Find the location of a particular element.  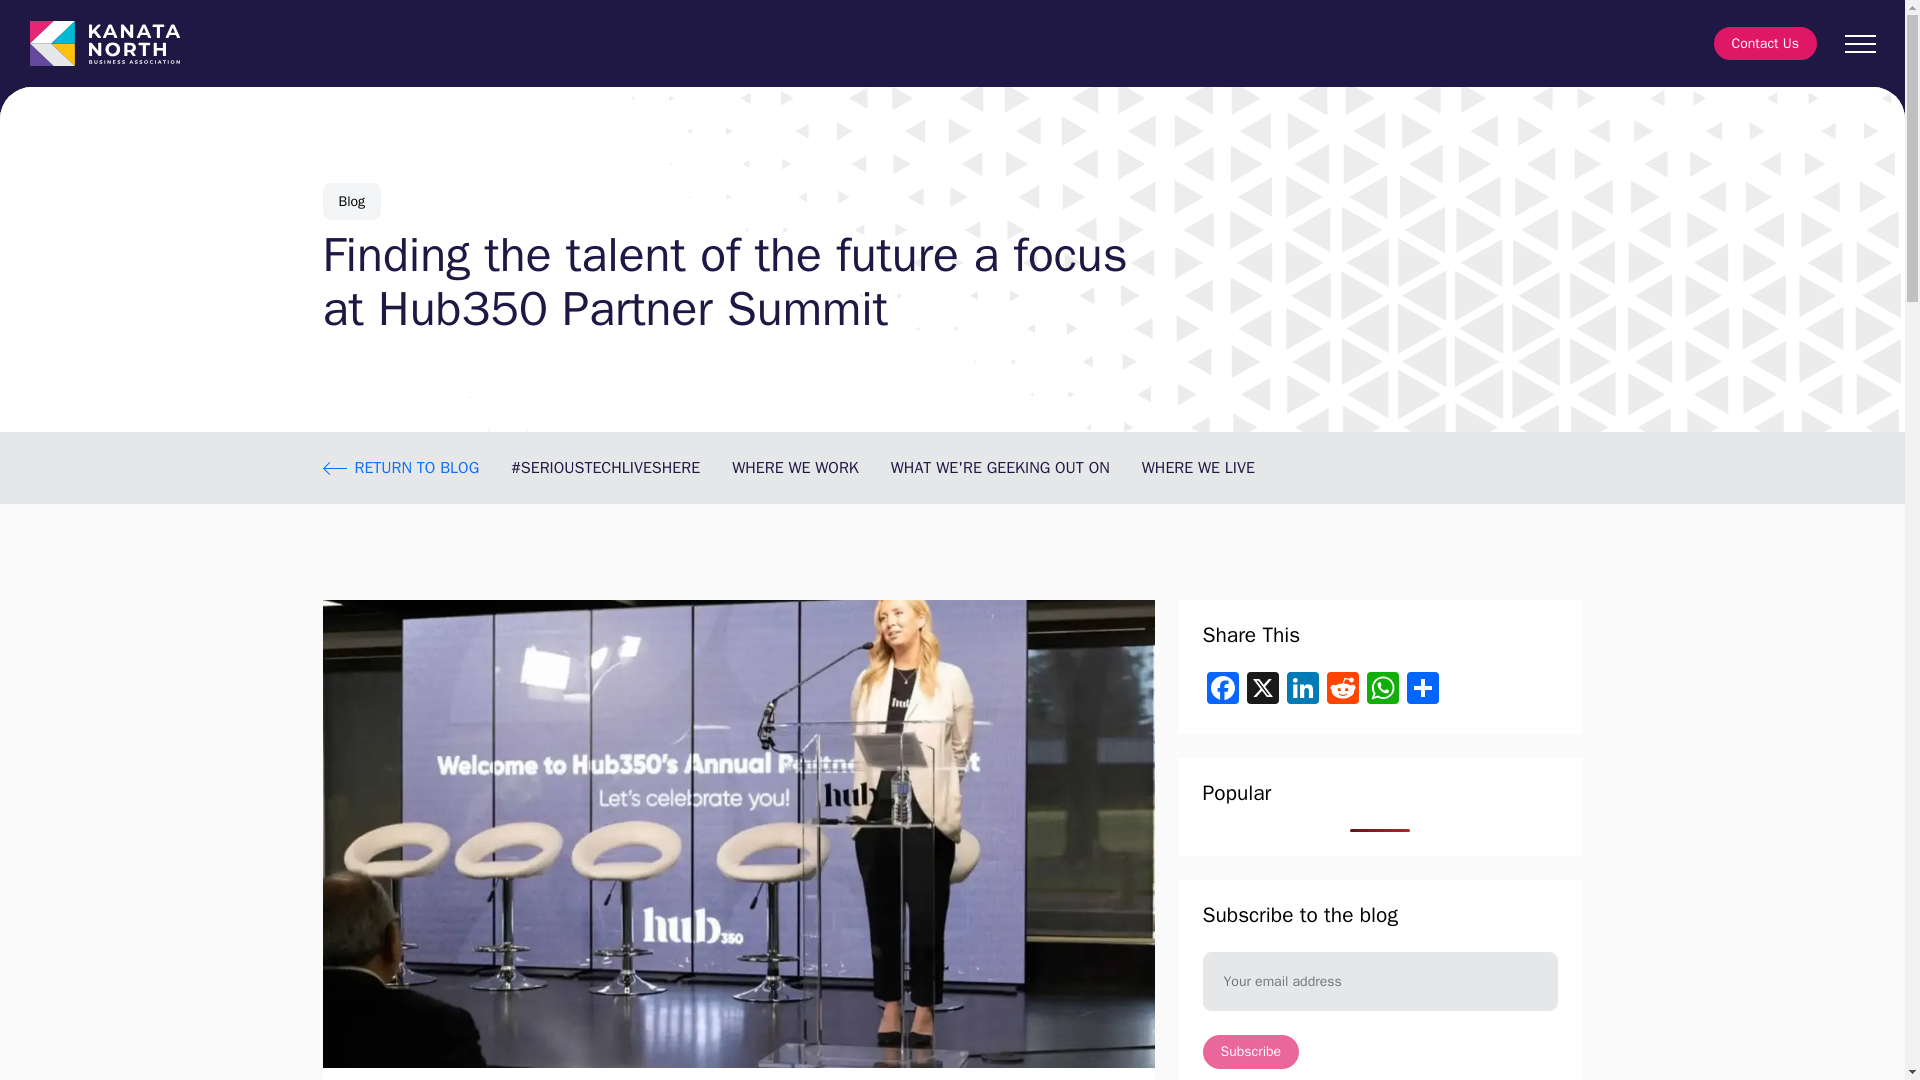

WhatsApp is located at coordinates (1381, 690).